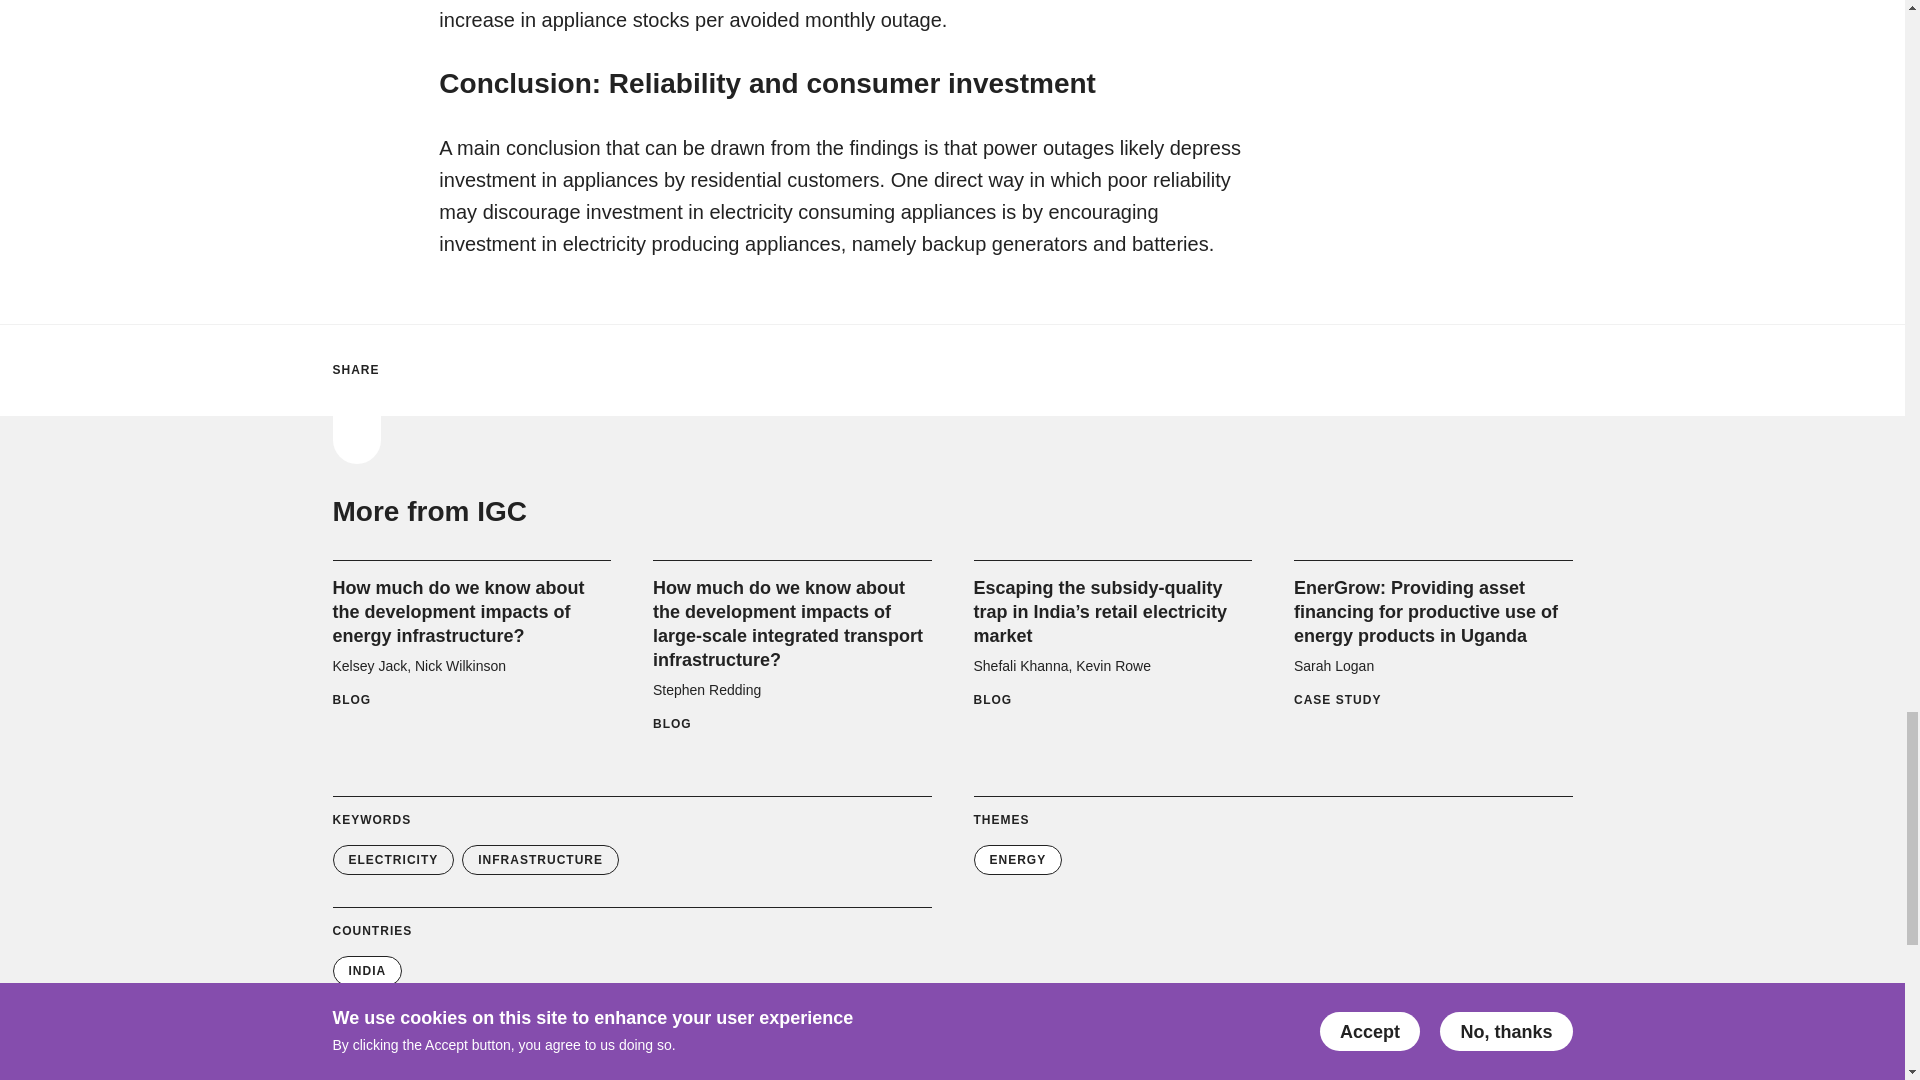 Image resolution: width=1920 pixels, height=1080 pixels. What do you see at coordinates (450, 370) in the screenshot?
I see `Share on Facebook` at bounding box center [450, 370].